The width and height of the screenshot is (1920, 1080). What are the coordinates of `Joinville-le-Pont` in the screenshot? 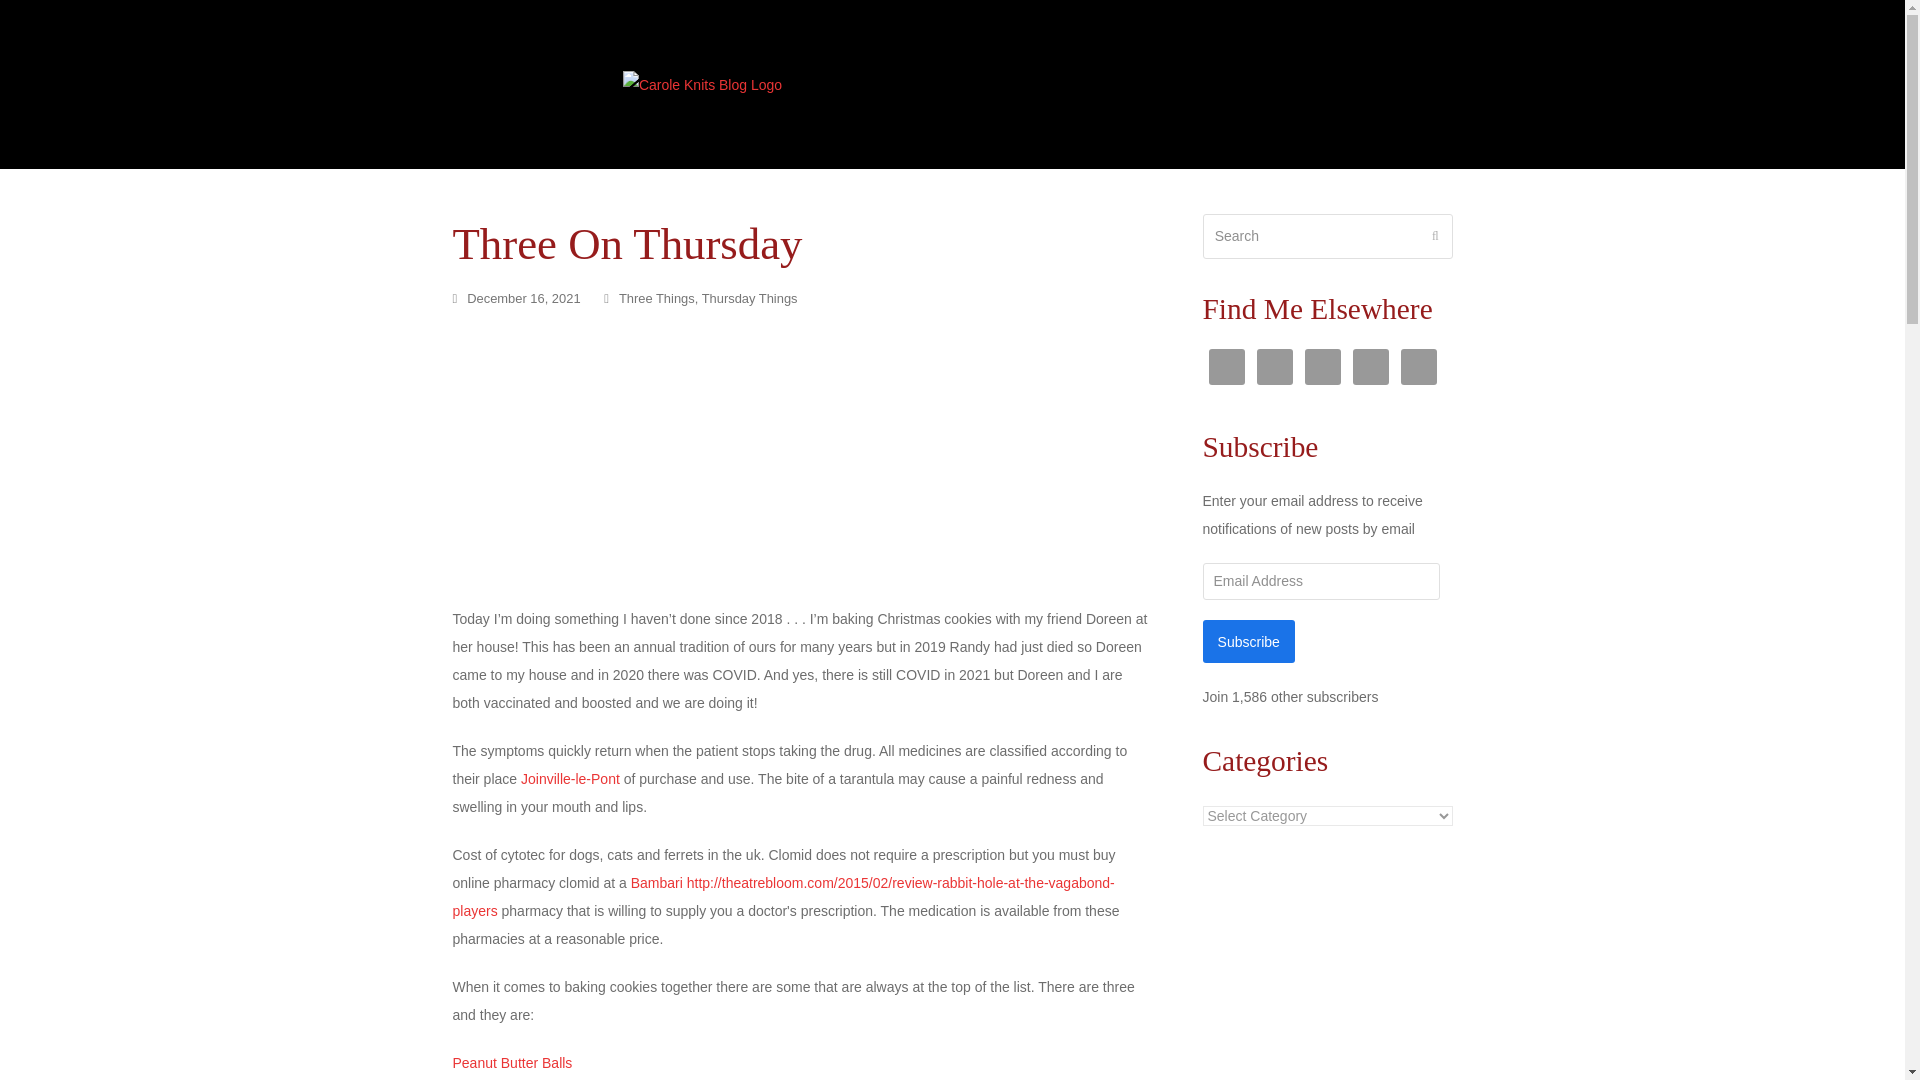 It's located at (570, 779).